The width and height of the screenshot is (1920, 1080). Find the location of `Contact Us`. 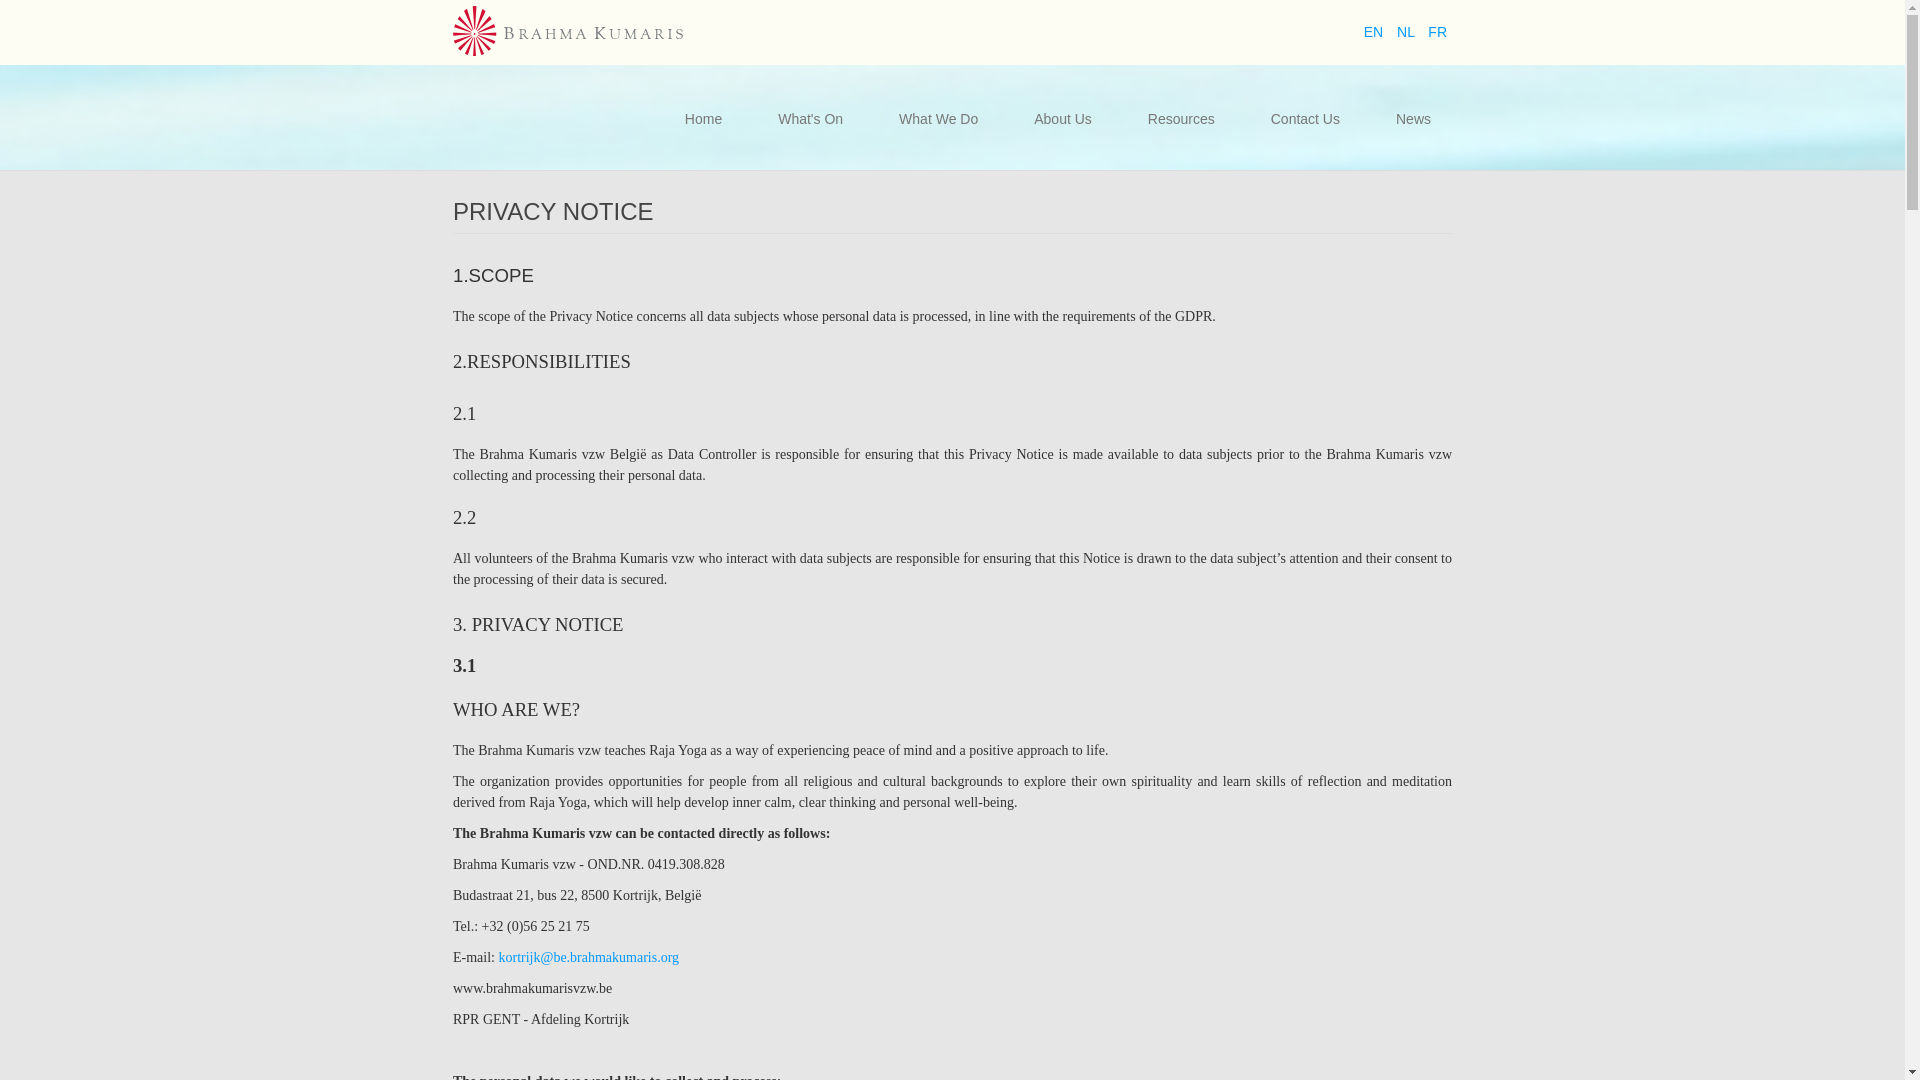

Contact Us is located at coordinates (1306, 119).